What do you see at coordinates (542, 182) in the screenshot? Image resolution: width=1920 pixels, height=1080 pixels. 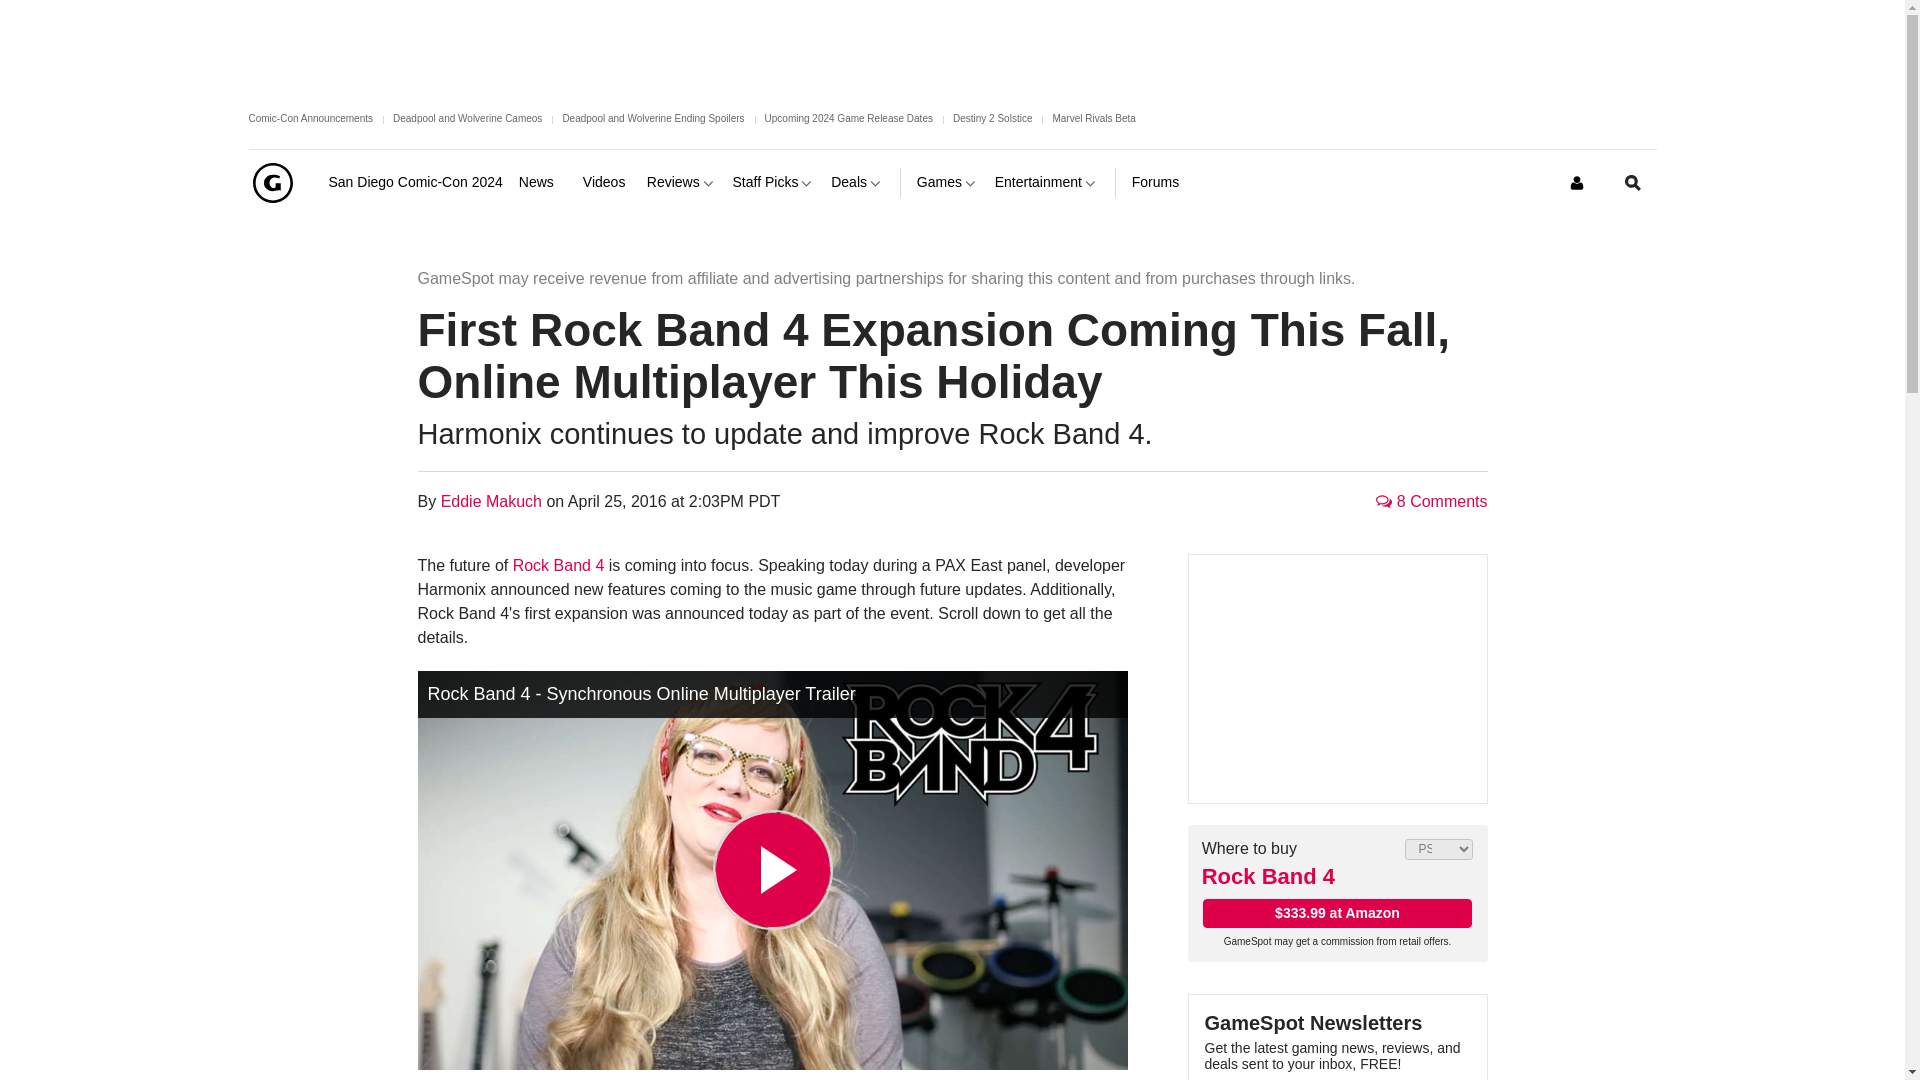 I see `News` at bounding box center [542, 182].